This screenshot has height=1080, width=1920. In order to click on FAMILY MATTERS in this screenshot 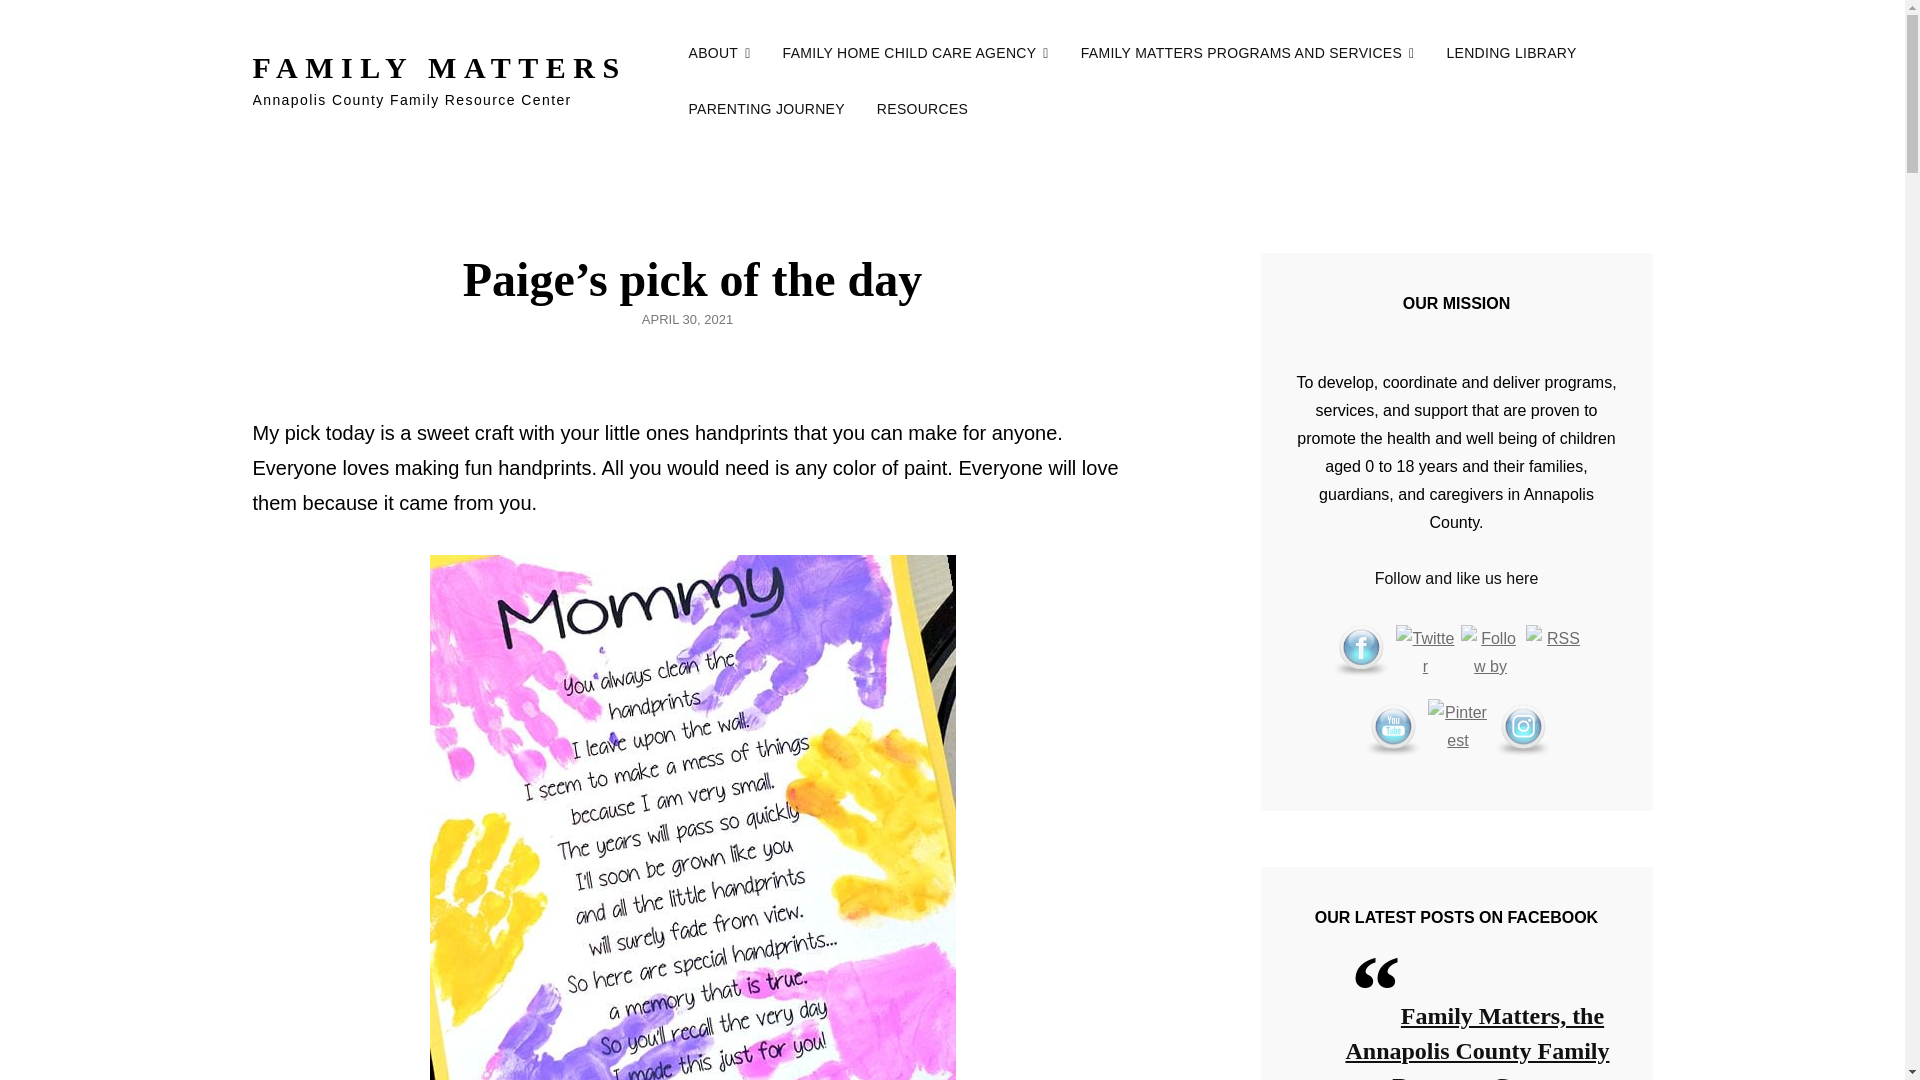, I will do `click(438, 67)`.